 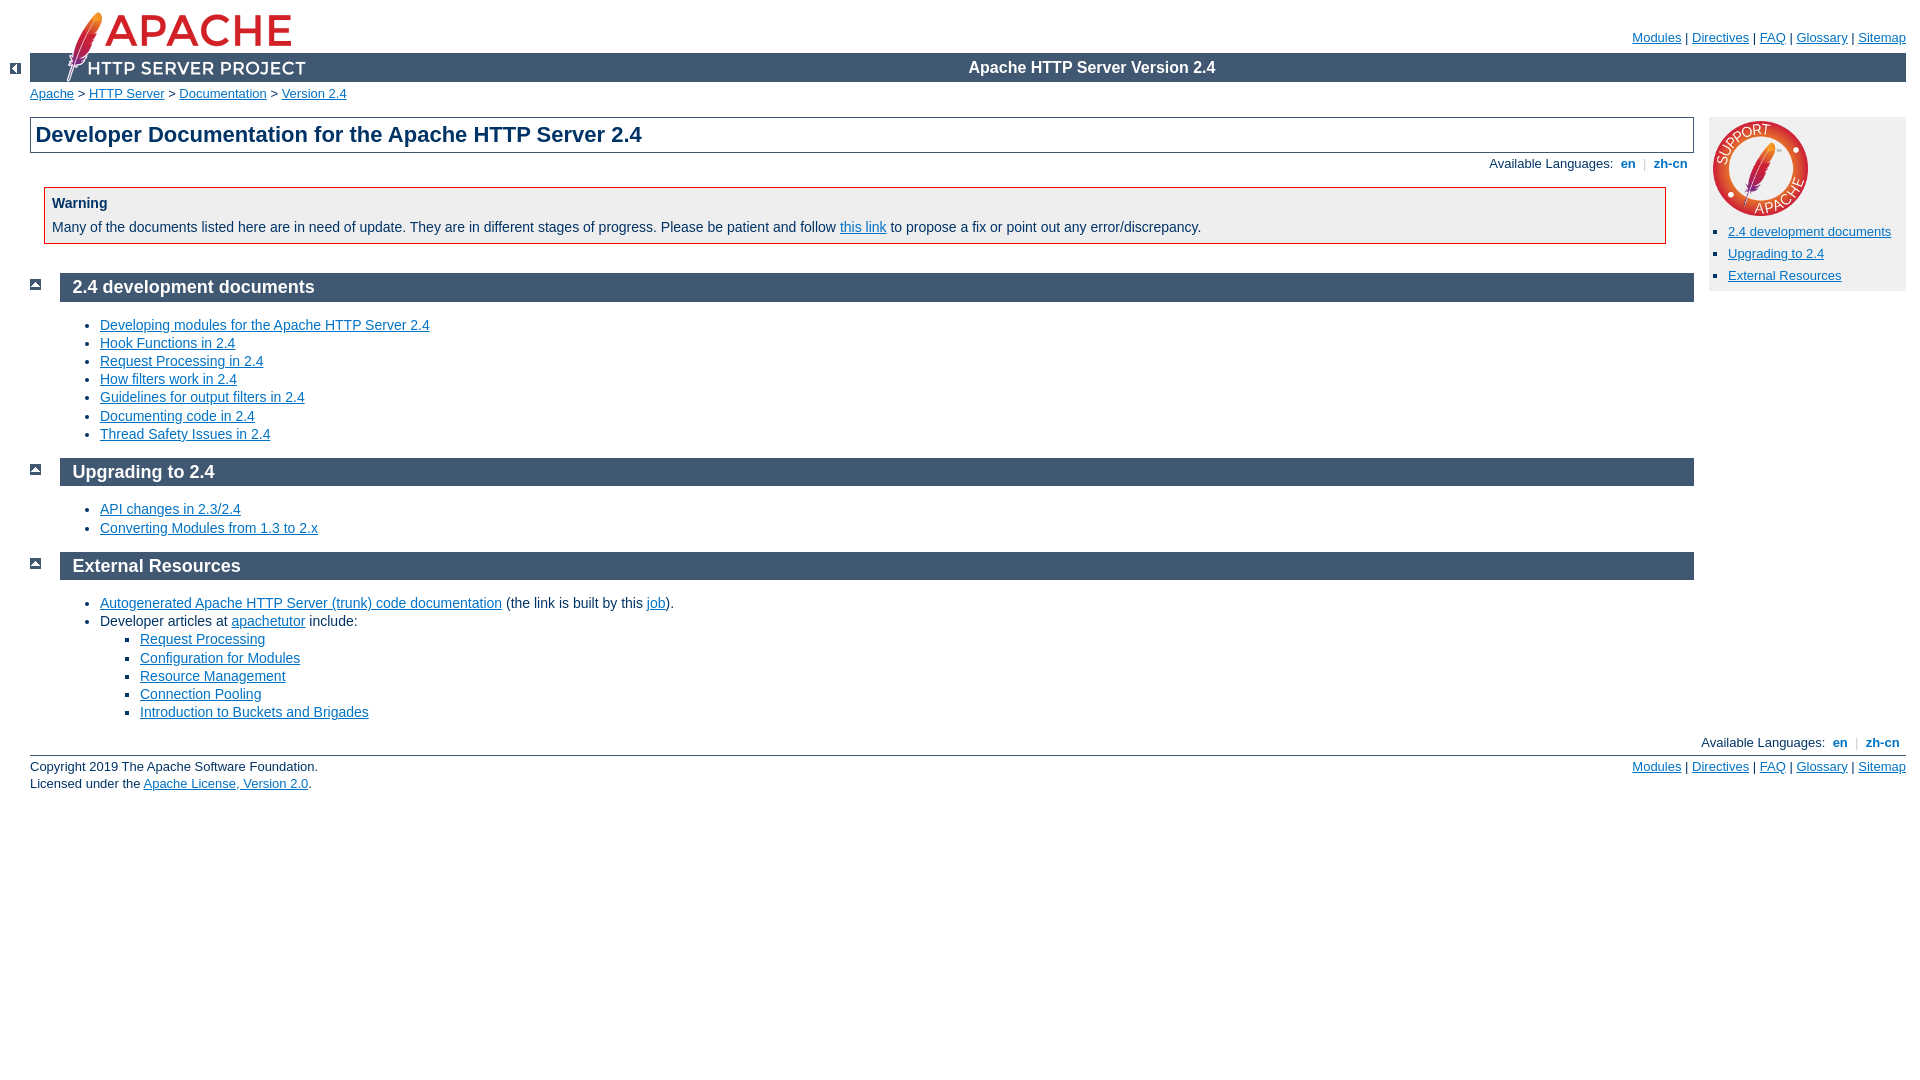 I want to click on FAQ, so click(x=1773, y=766).